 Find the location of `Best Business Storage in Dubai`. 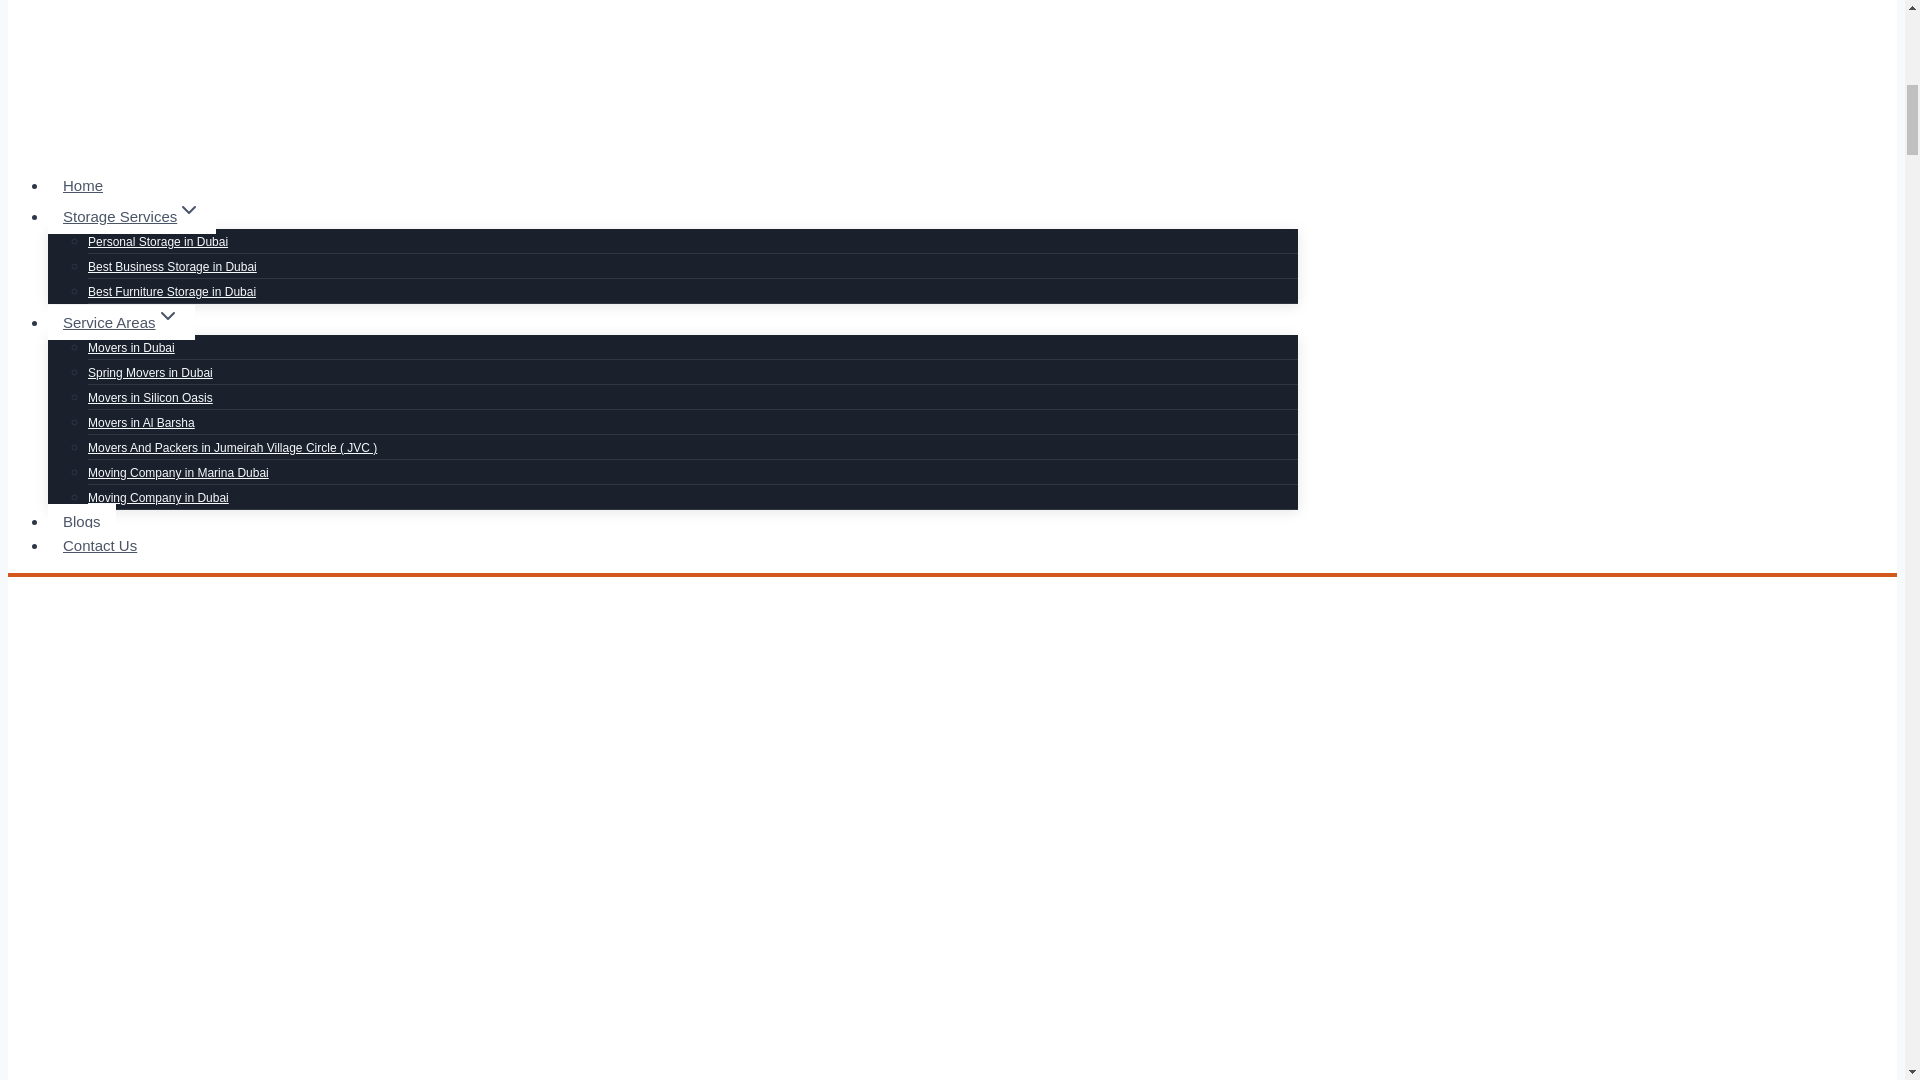

Best Business Storage in Dubai is located at coordinates (172, 267).